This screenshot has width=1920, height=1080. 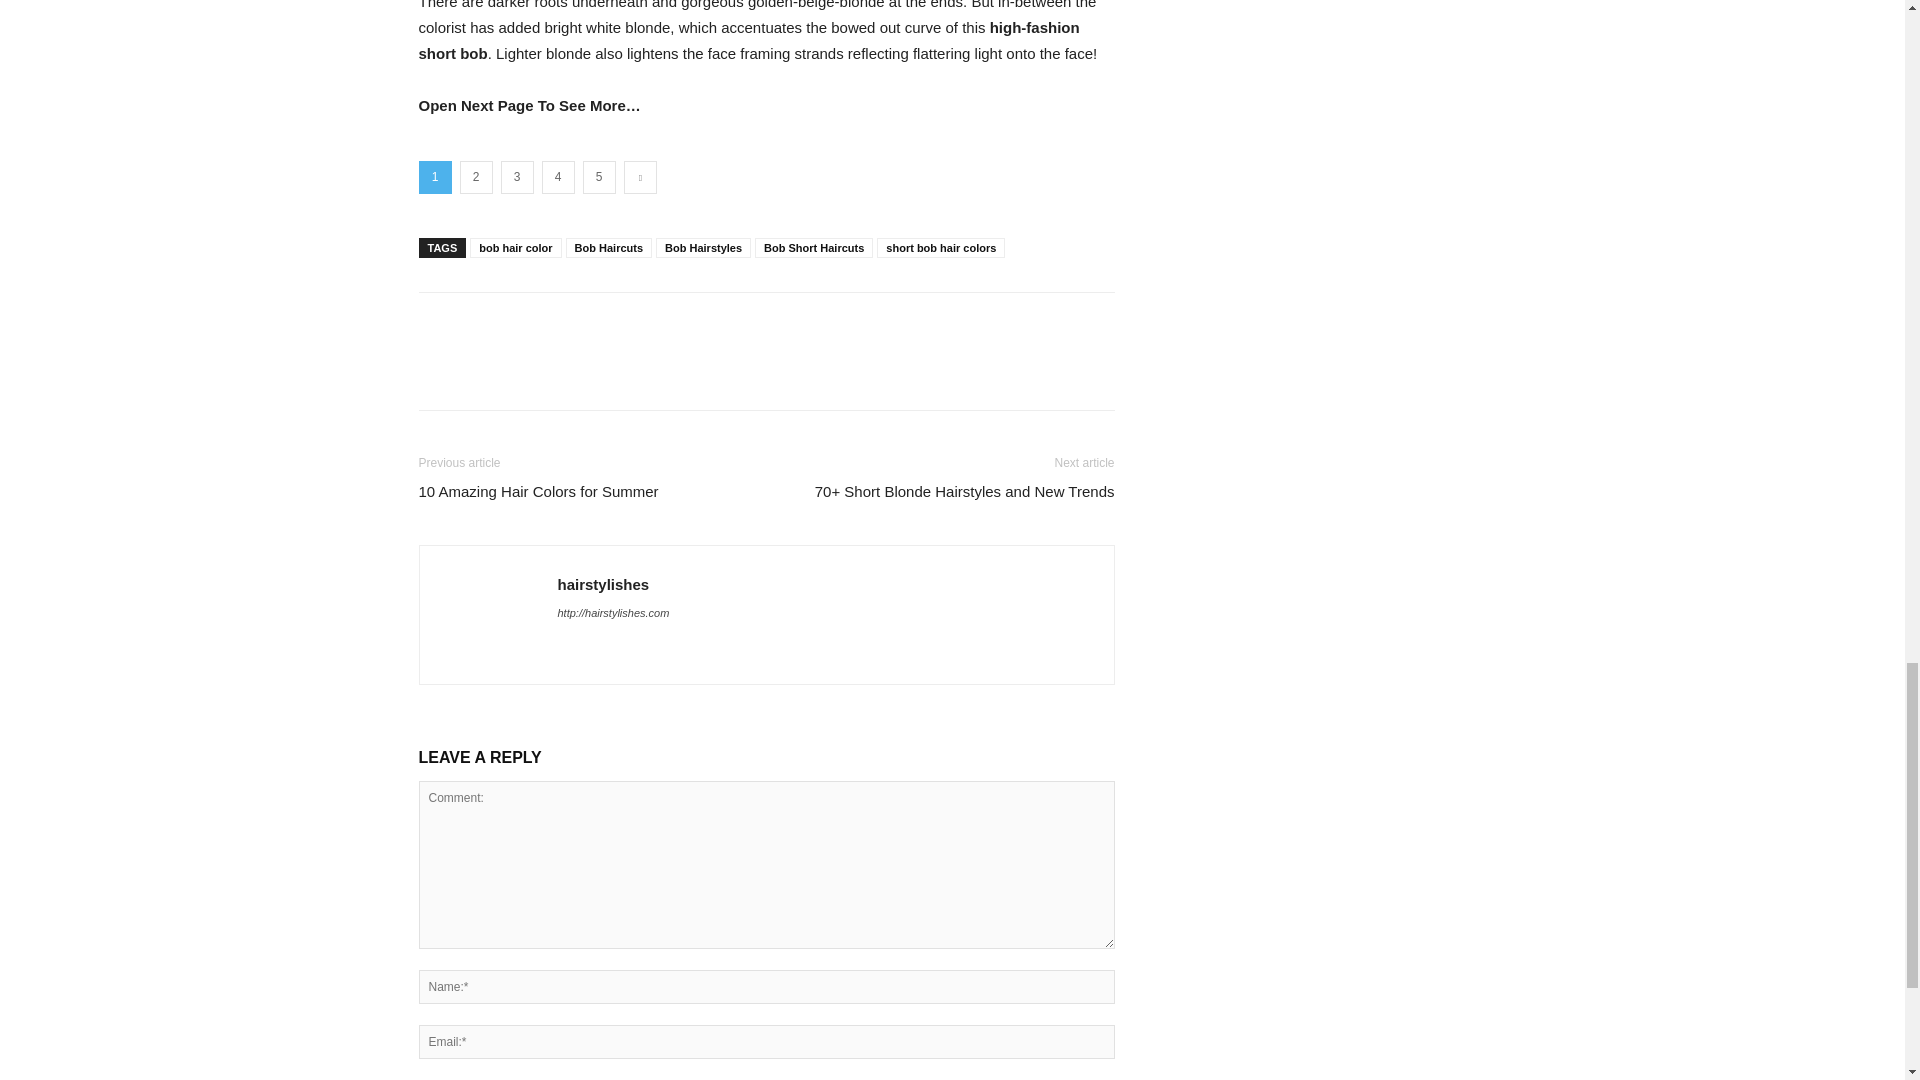 I want to click on 5, so click(x=598, y=177).